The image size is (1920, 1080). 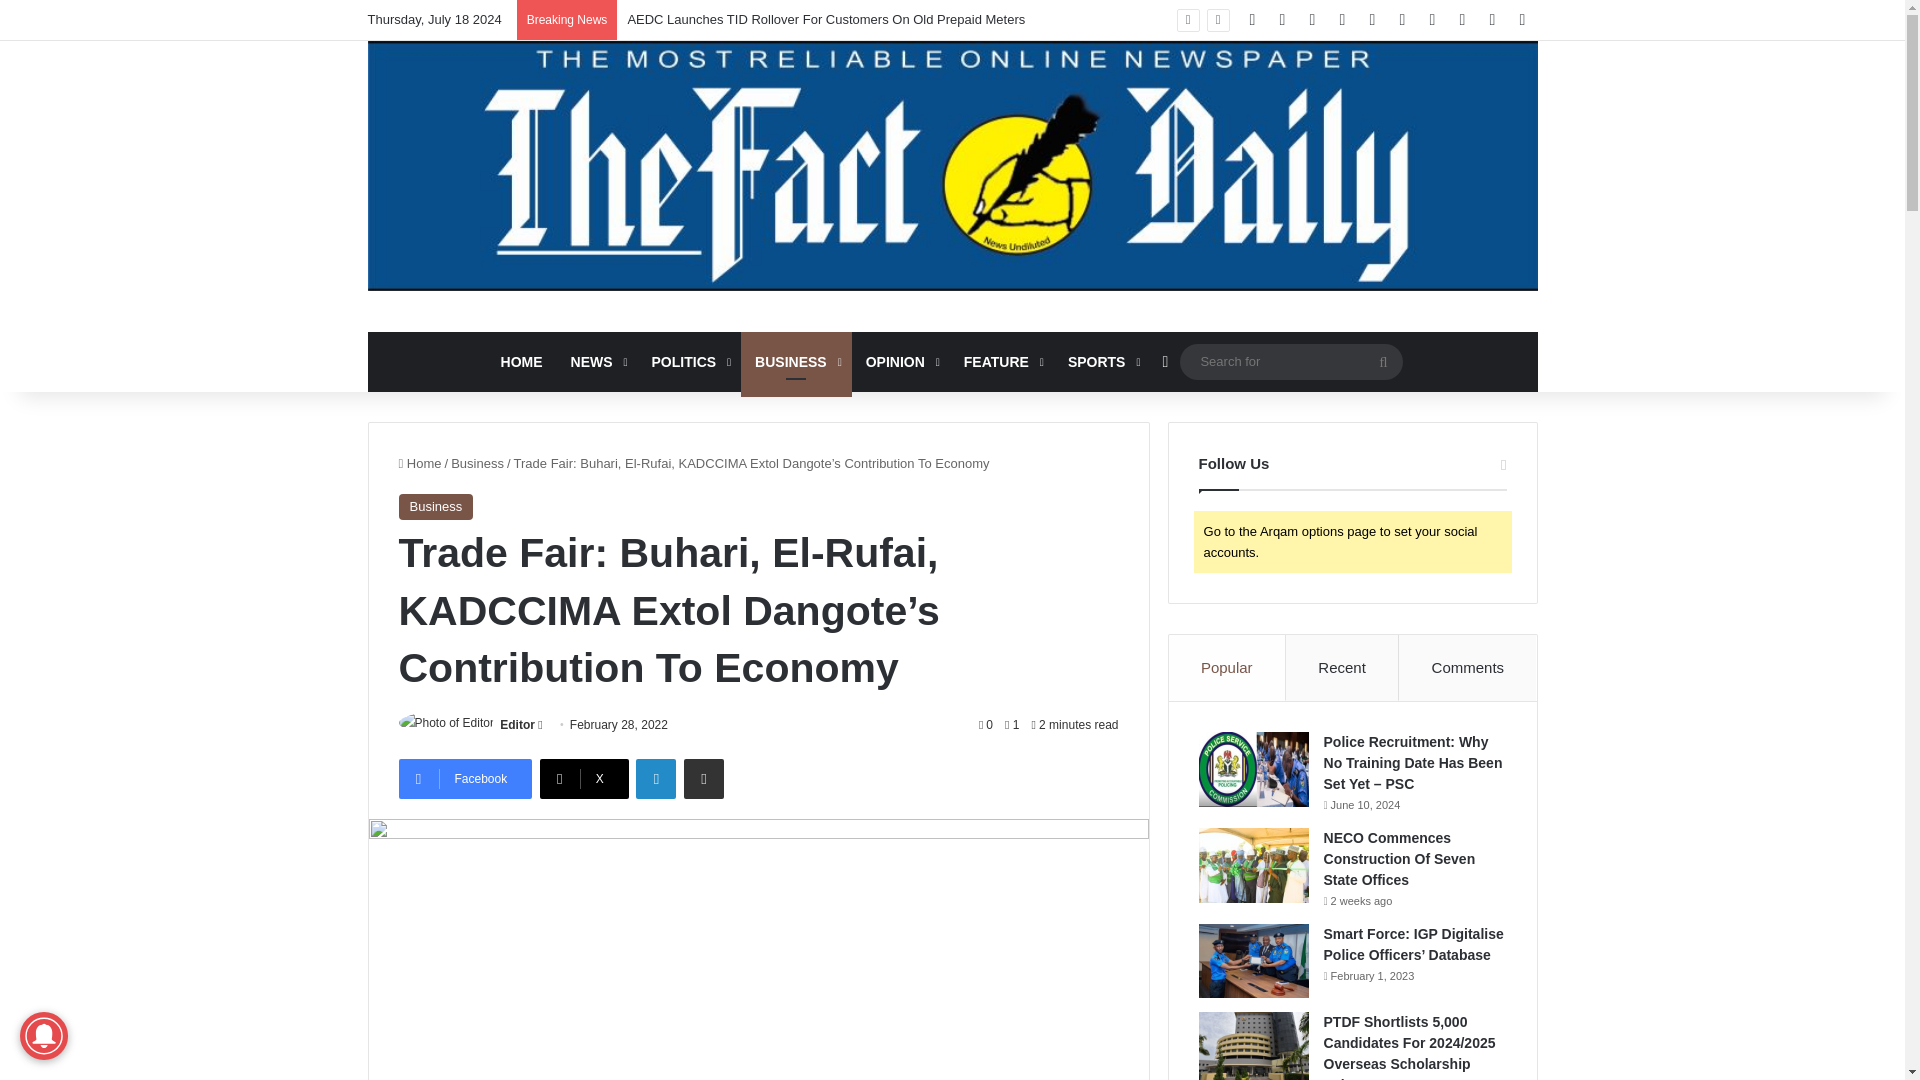 What do you see at coordinates (464, 779) in the screenshot?
I see `Facebook` at bounding box center [464, 779].